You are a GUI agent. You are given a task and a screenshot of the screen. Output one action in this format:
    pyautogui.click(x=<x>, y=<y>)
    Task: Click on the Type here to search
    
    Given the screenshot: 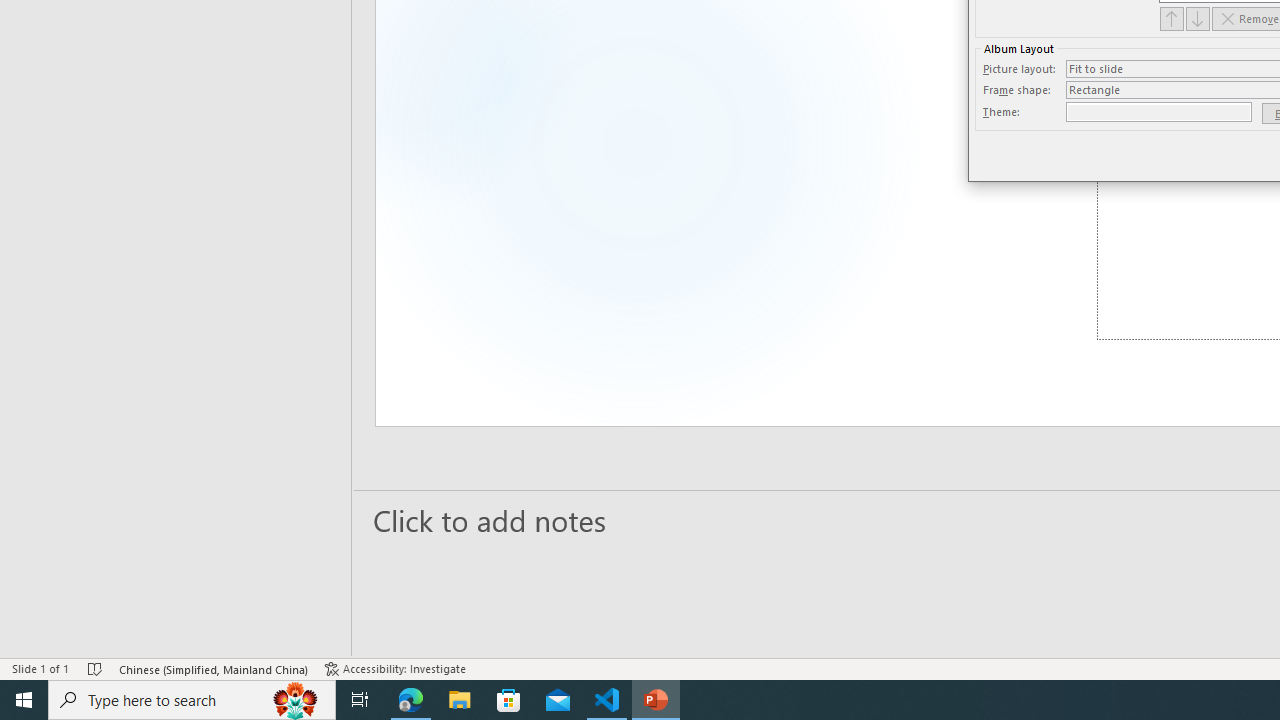 What is the action you would take?
    pyautogui.click(x=192, y=700)
    